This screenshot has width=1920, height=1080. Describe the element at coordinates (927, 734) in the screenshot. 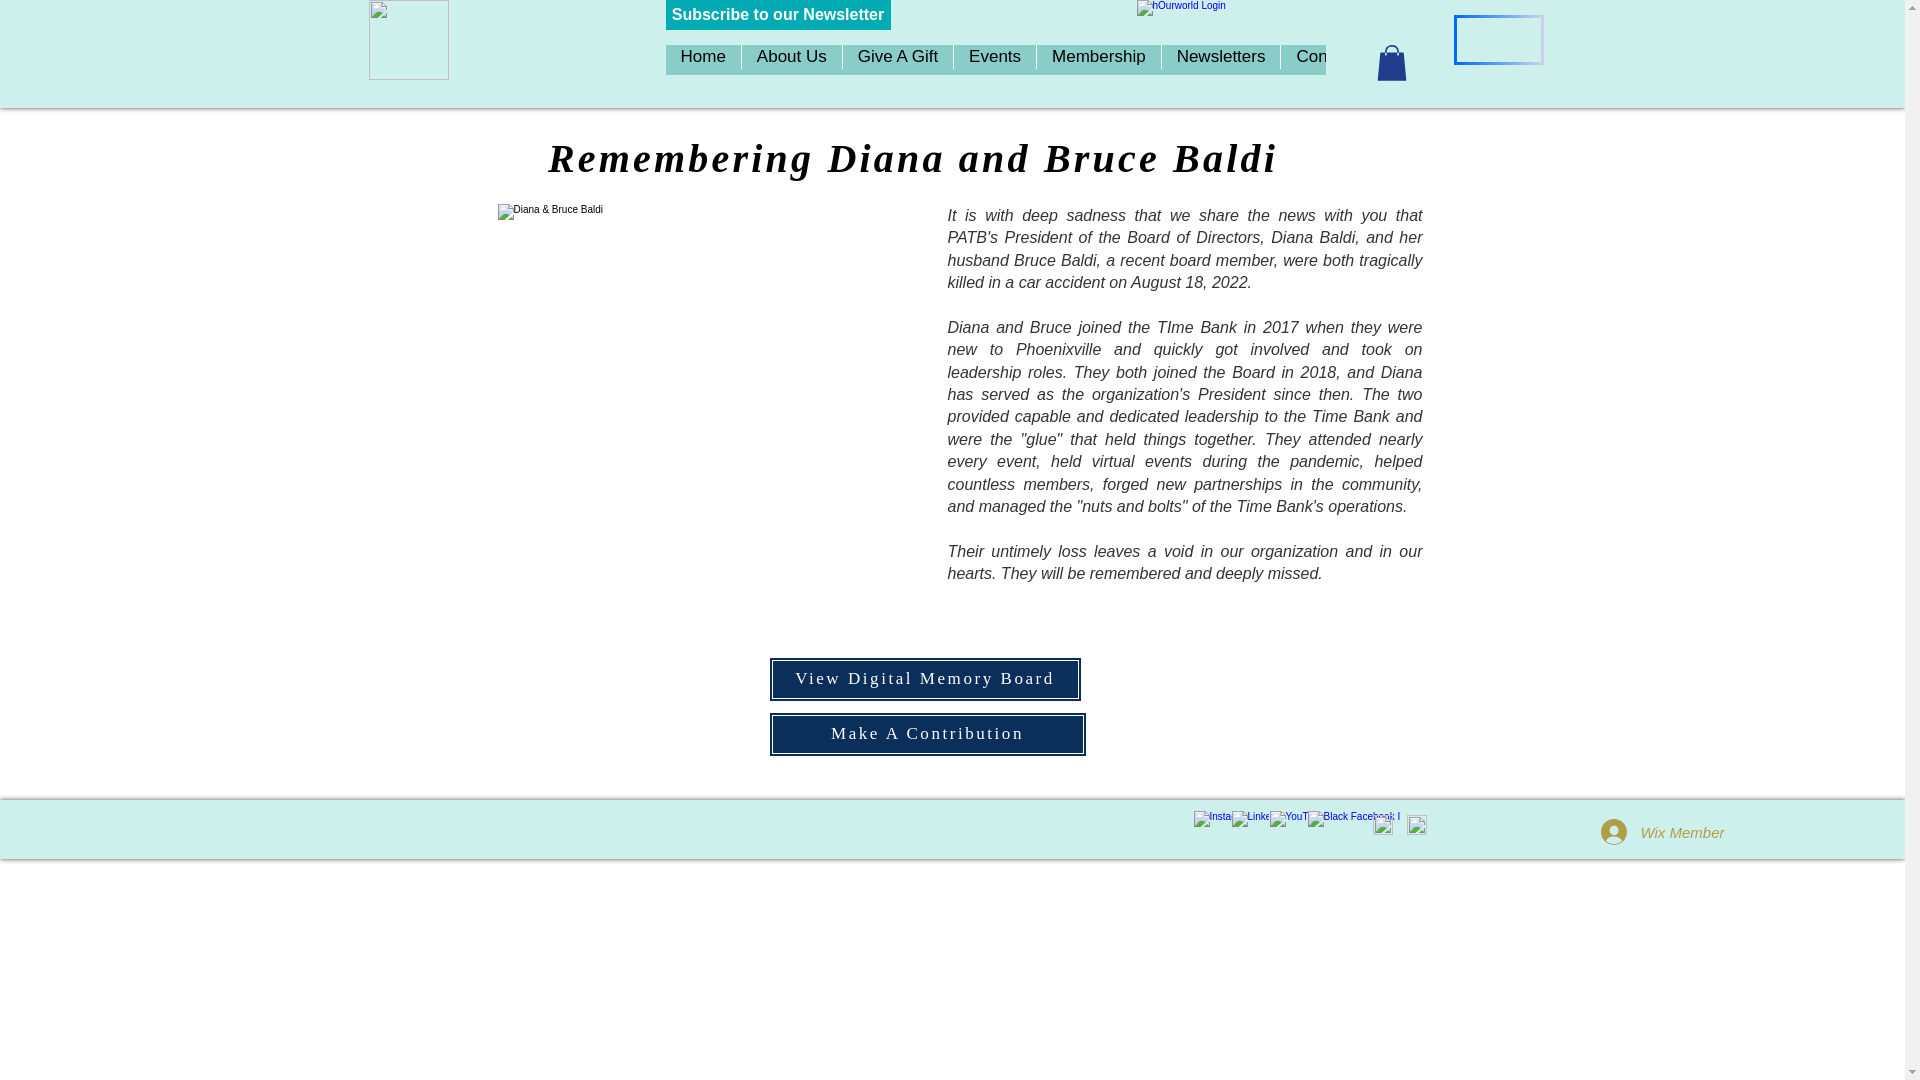

I see `Make A Contribution` at that location.